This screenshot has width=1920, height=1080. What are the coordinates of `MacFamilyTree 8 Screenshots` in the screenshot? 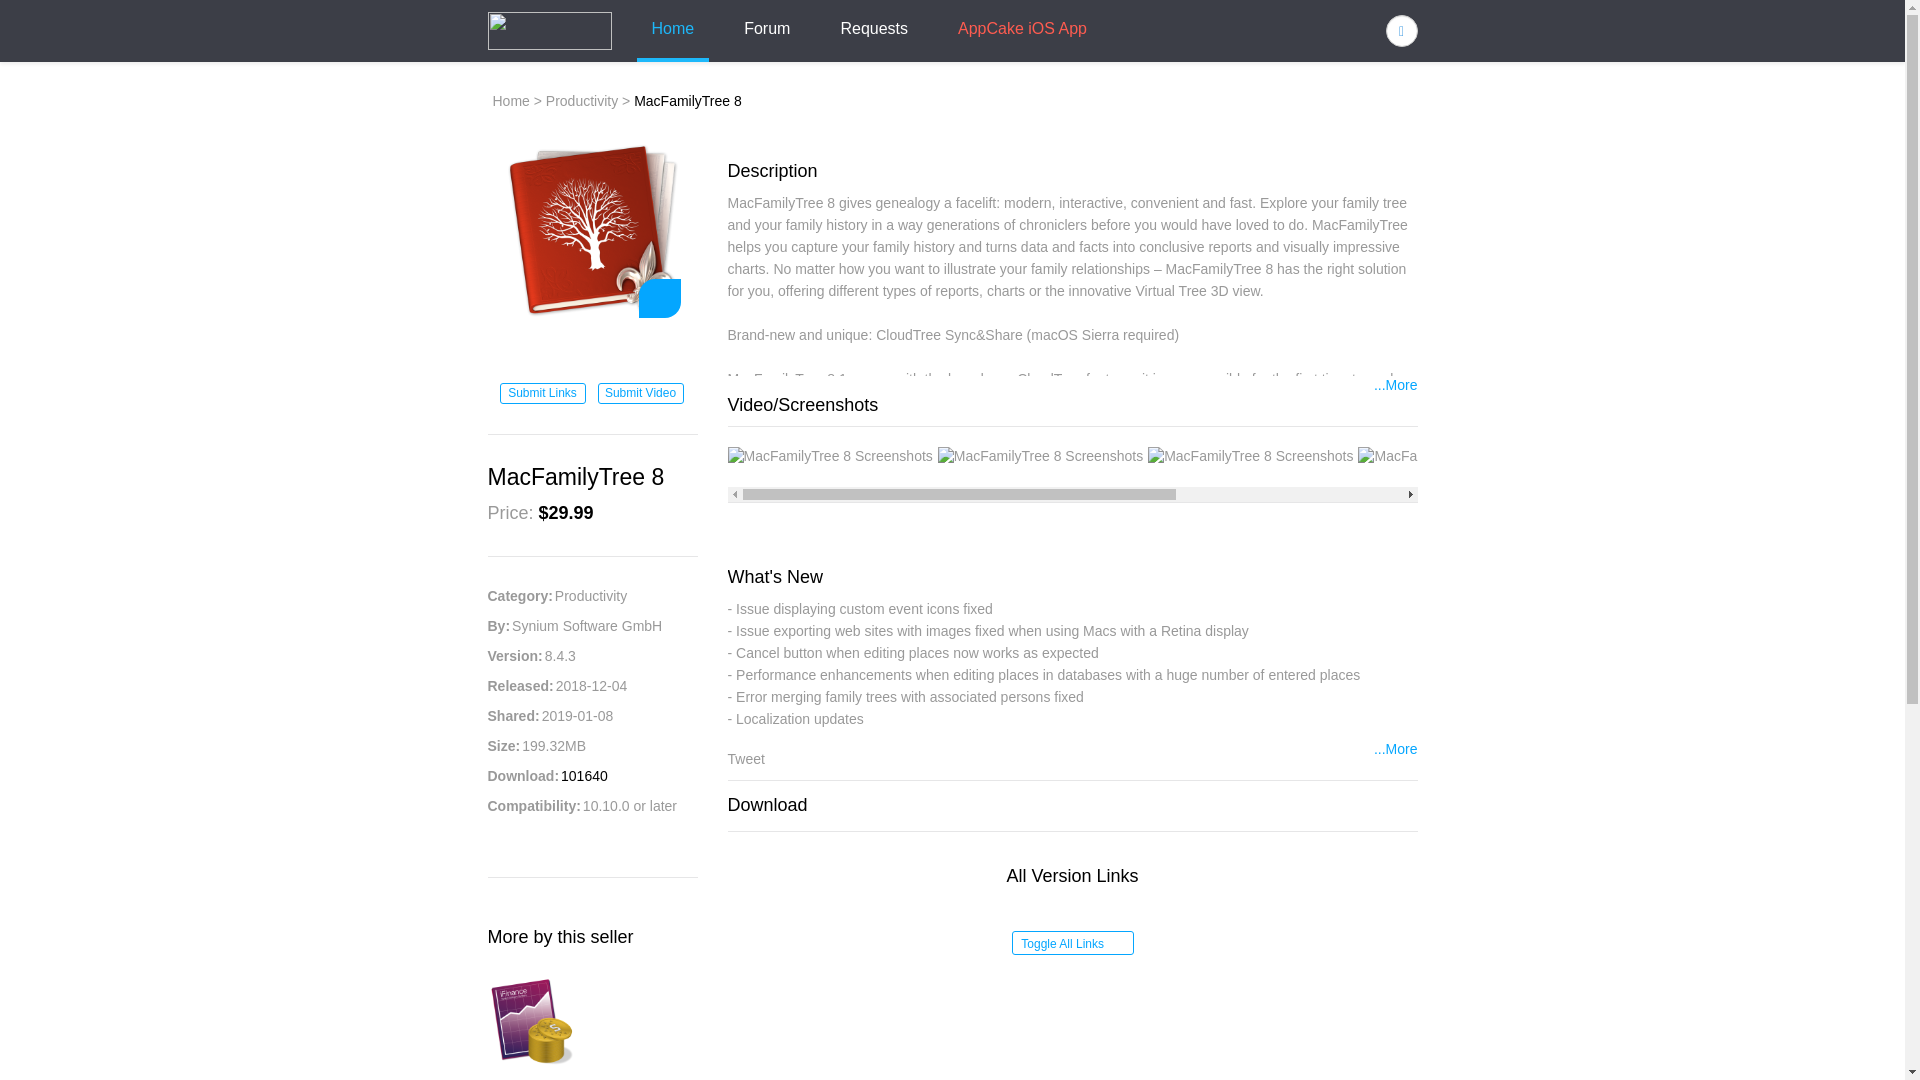 It's located at (1250, 456).